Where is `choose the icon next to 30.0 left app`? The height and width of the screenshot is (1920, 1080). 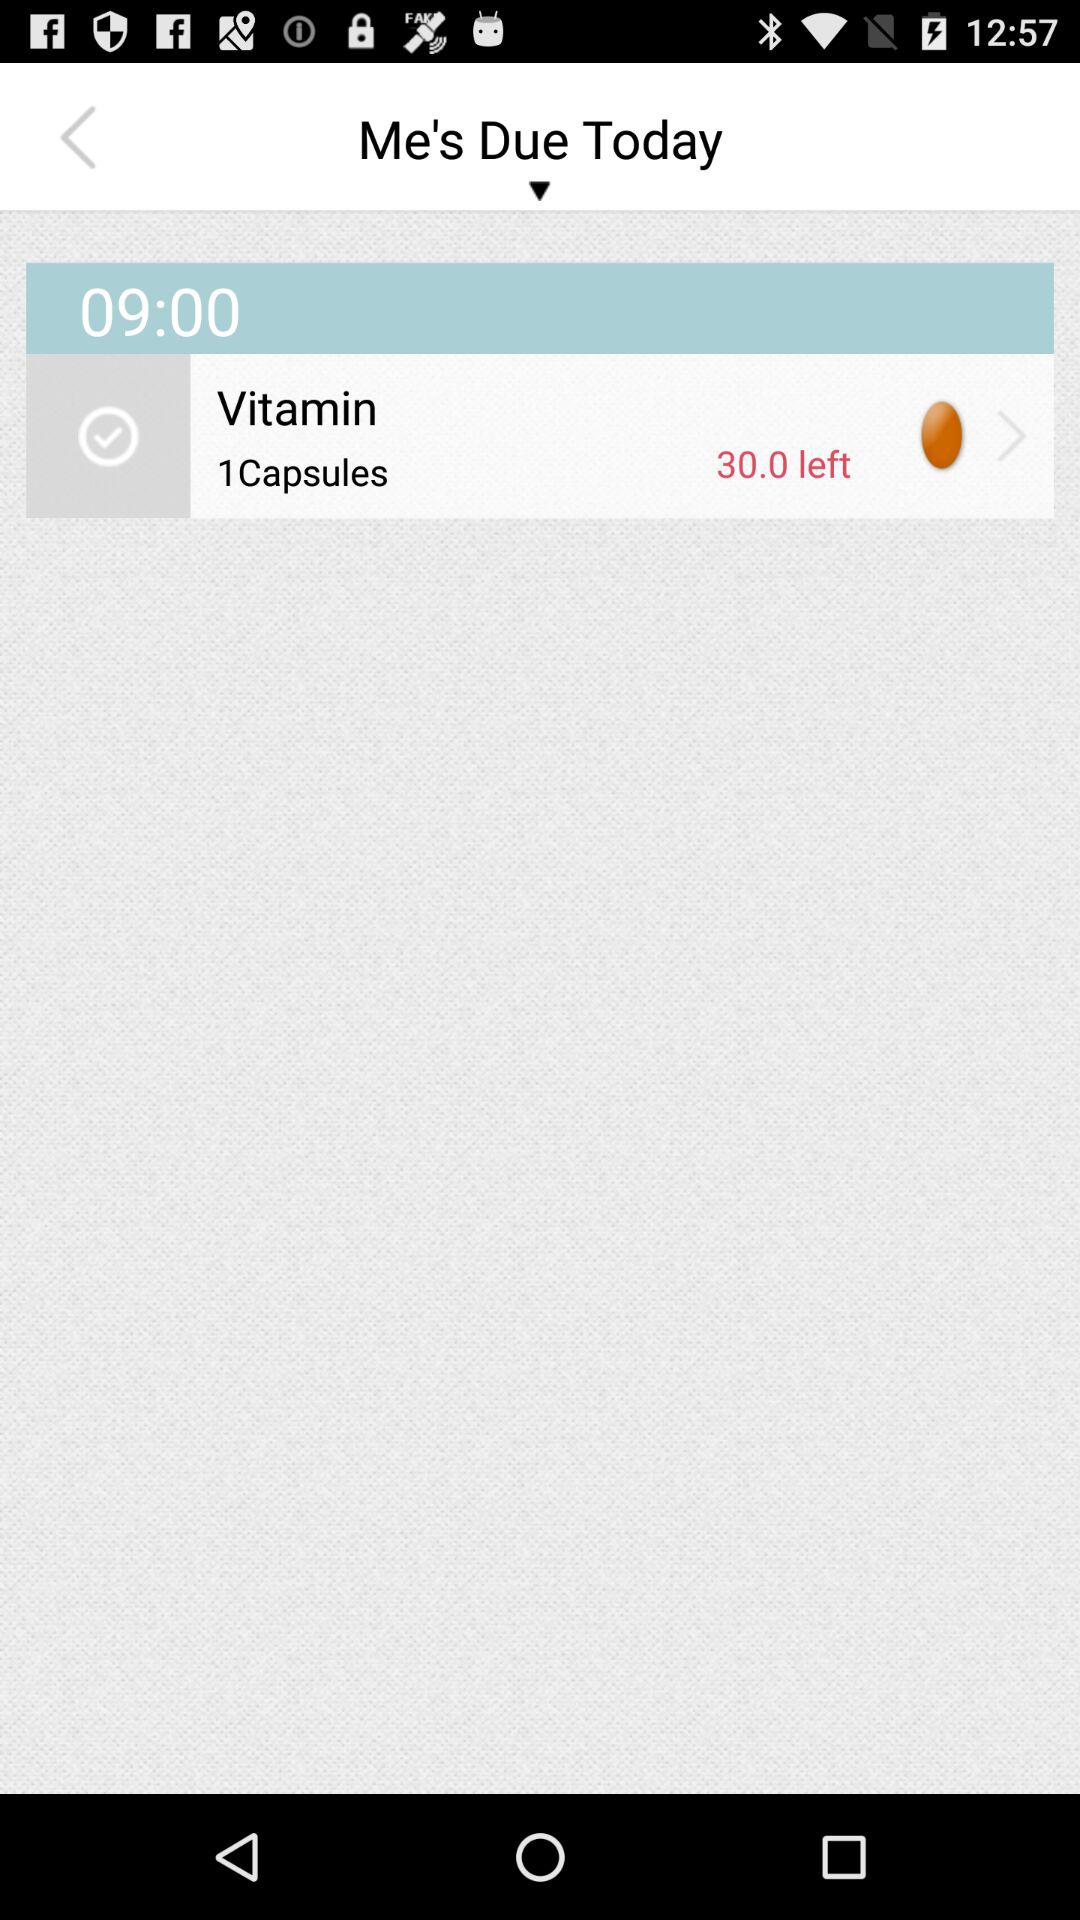 choose the icon next to 30.0 left app is located at coordinates (459, 471).